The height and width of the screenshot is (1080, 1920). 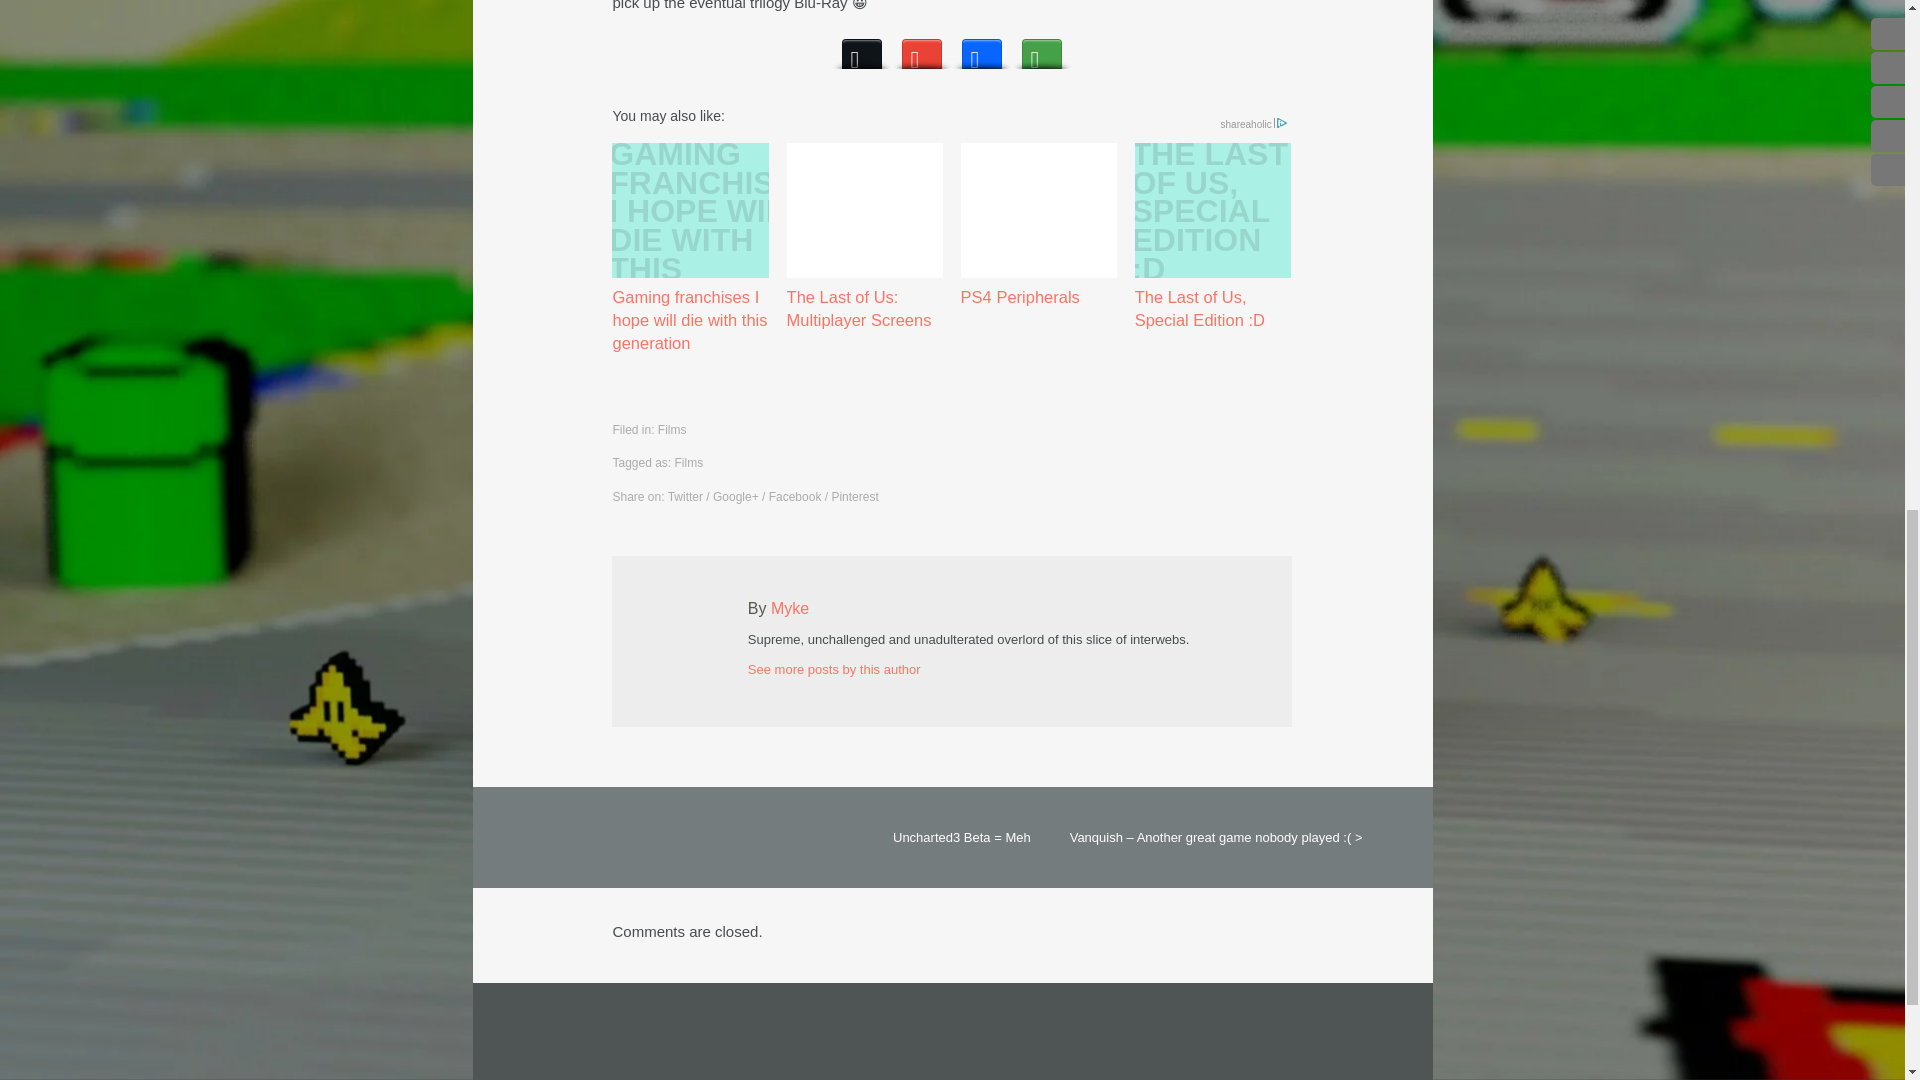 I want to click on See more posts by this author, so click(x=834, y=670).